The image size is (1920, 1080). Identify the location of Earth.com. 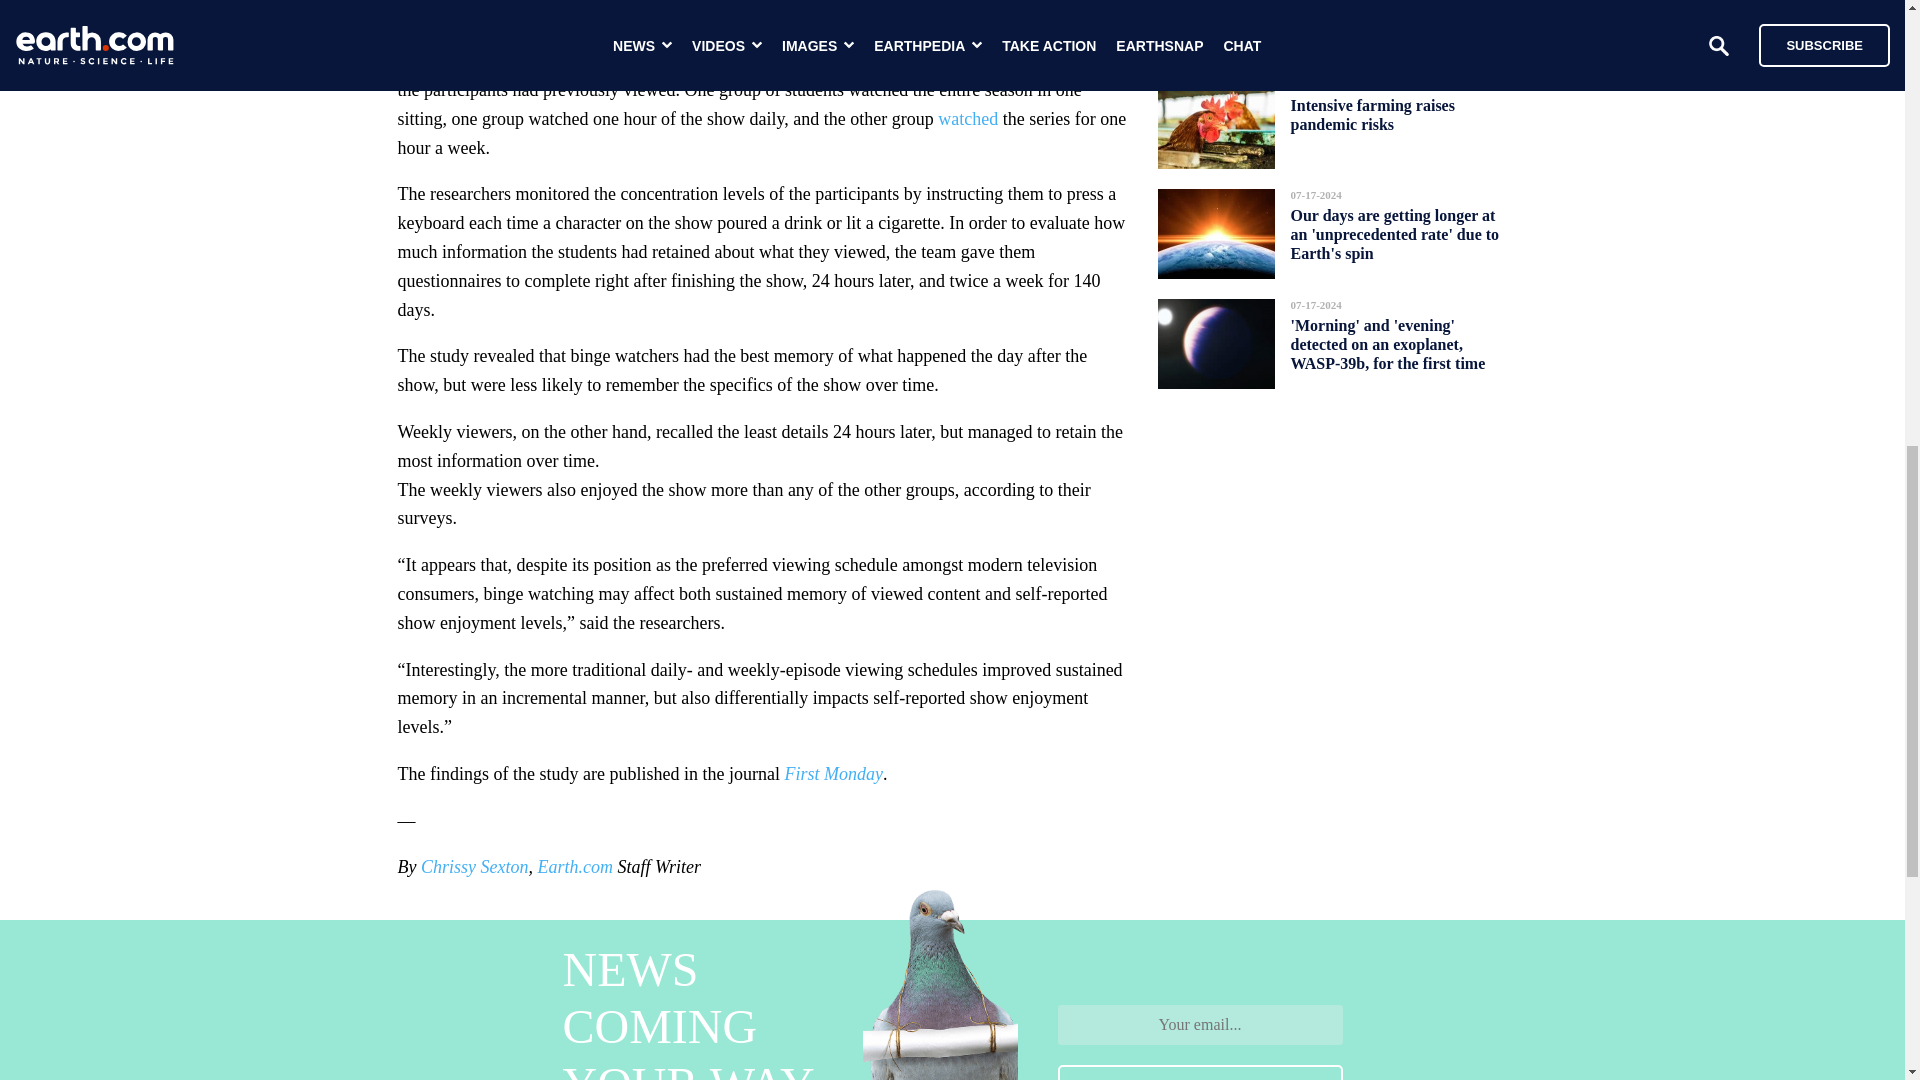
(574, 866).